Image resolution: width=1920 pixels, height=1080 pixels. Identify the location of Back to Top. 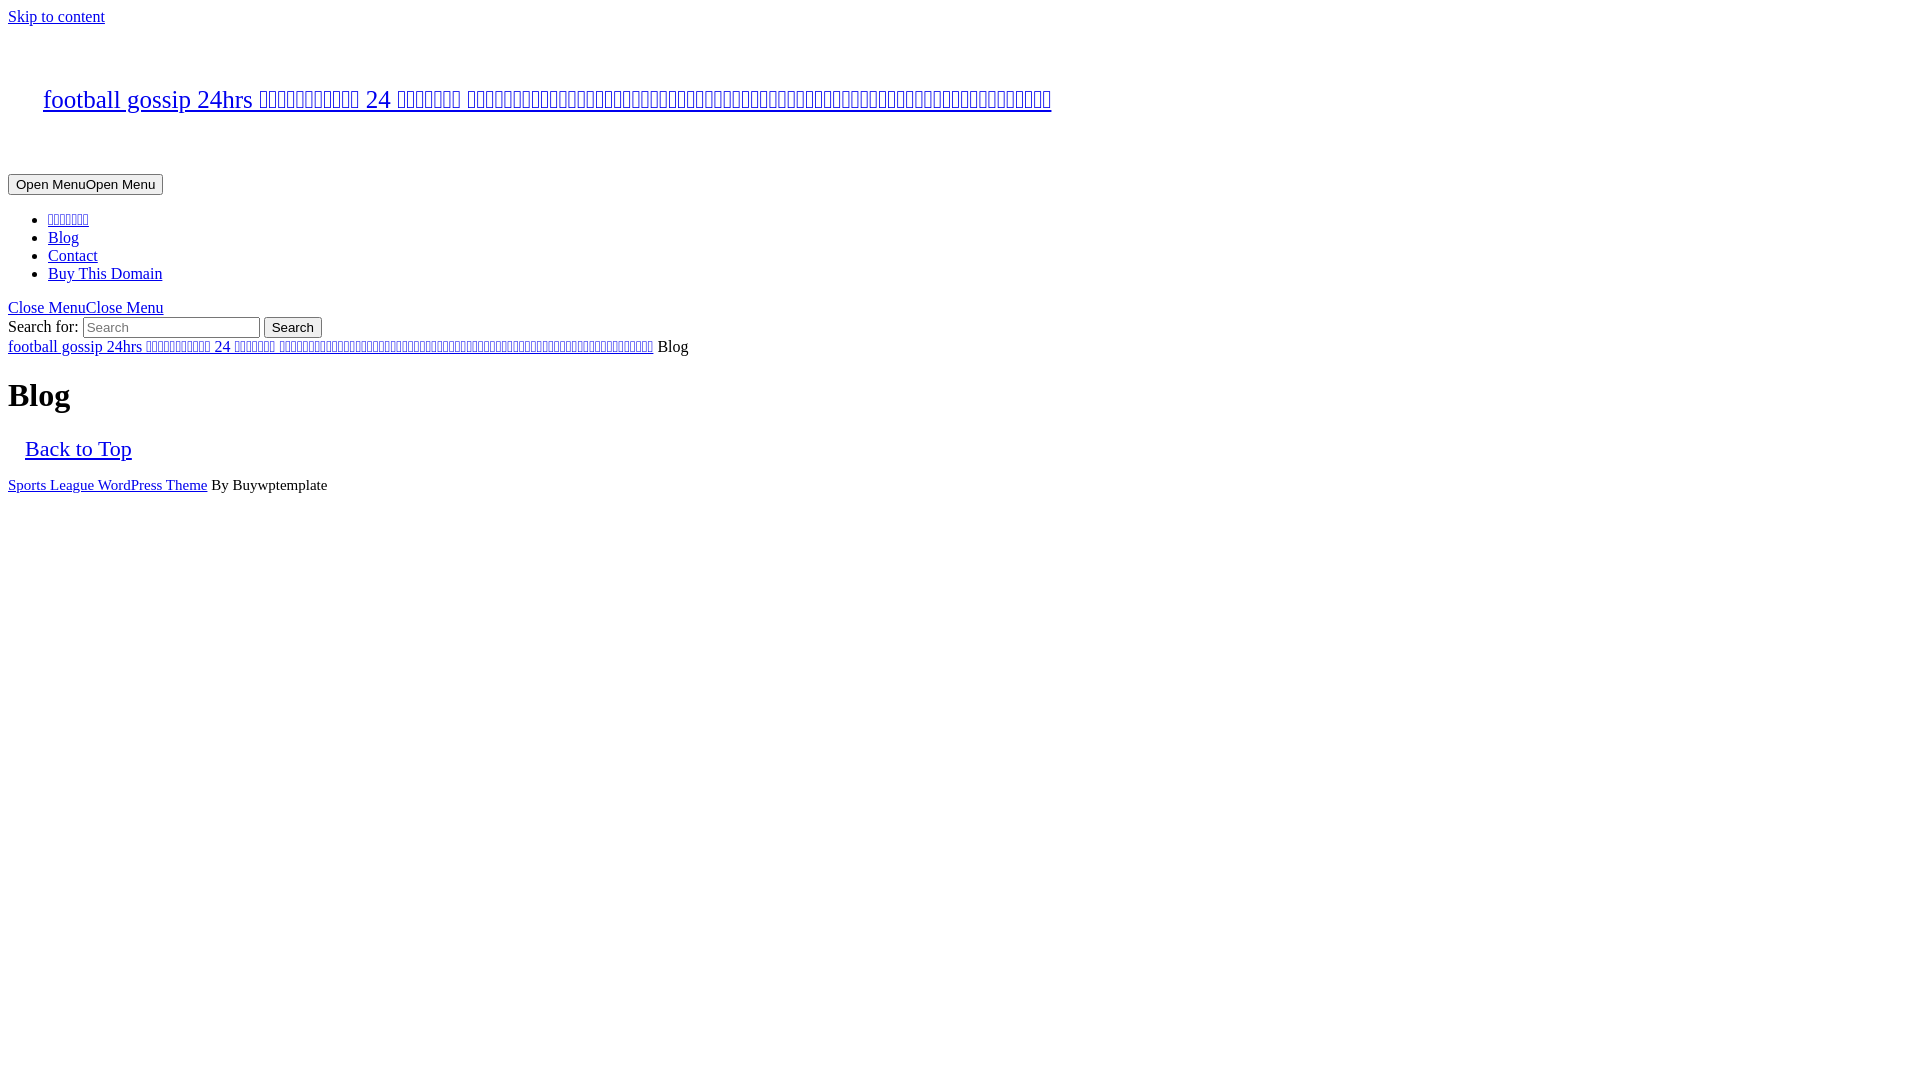
(78, 448).